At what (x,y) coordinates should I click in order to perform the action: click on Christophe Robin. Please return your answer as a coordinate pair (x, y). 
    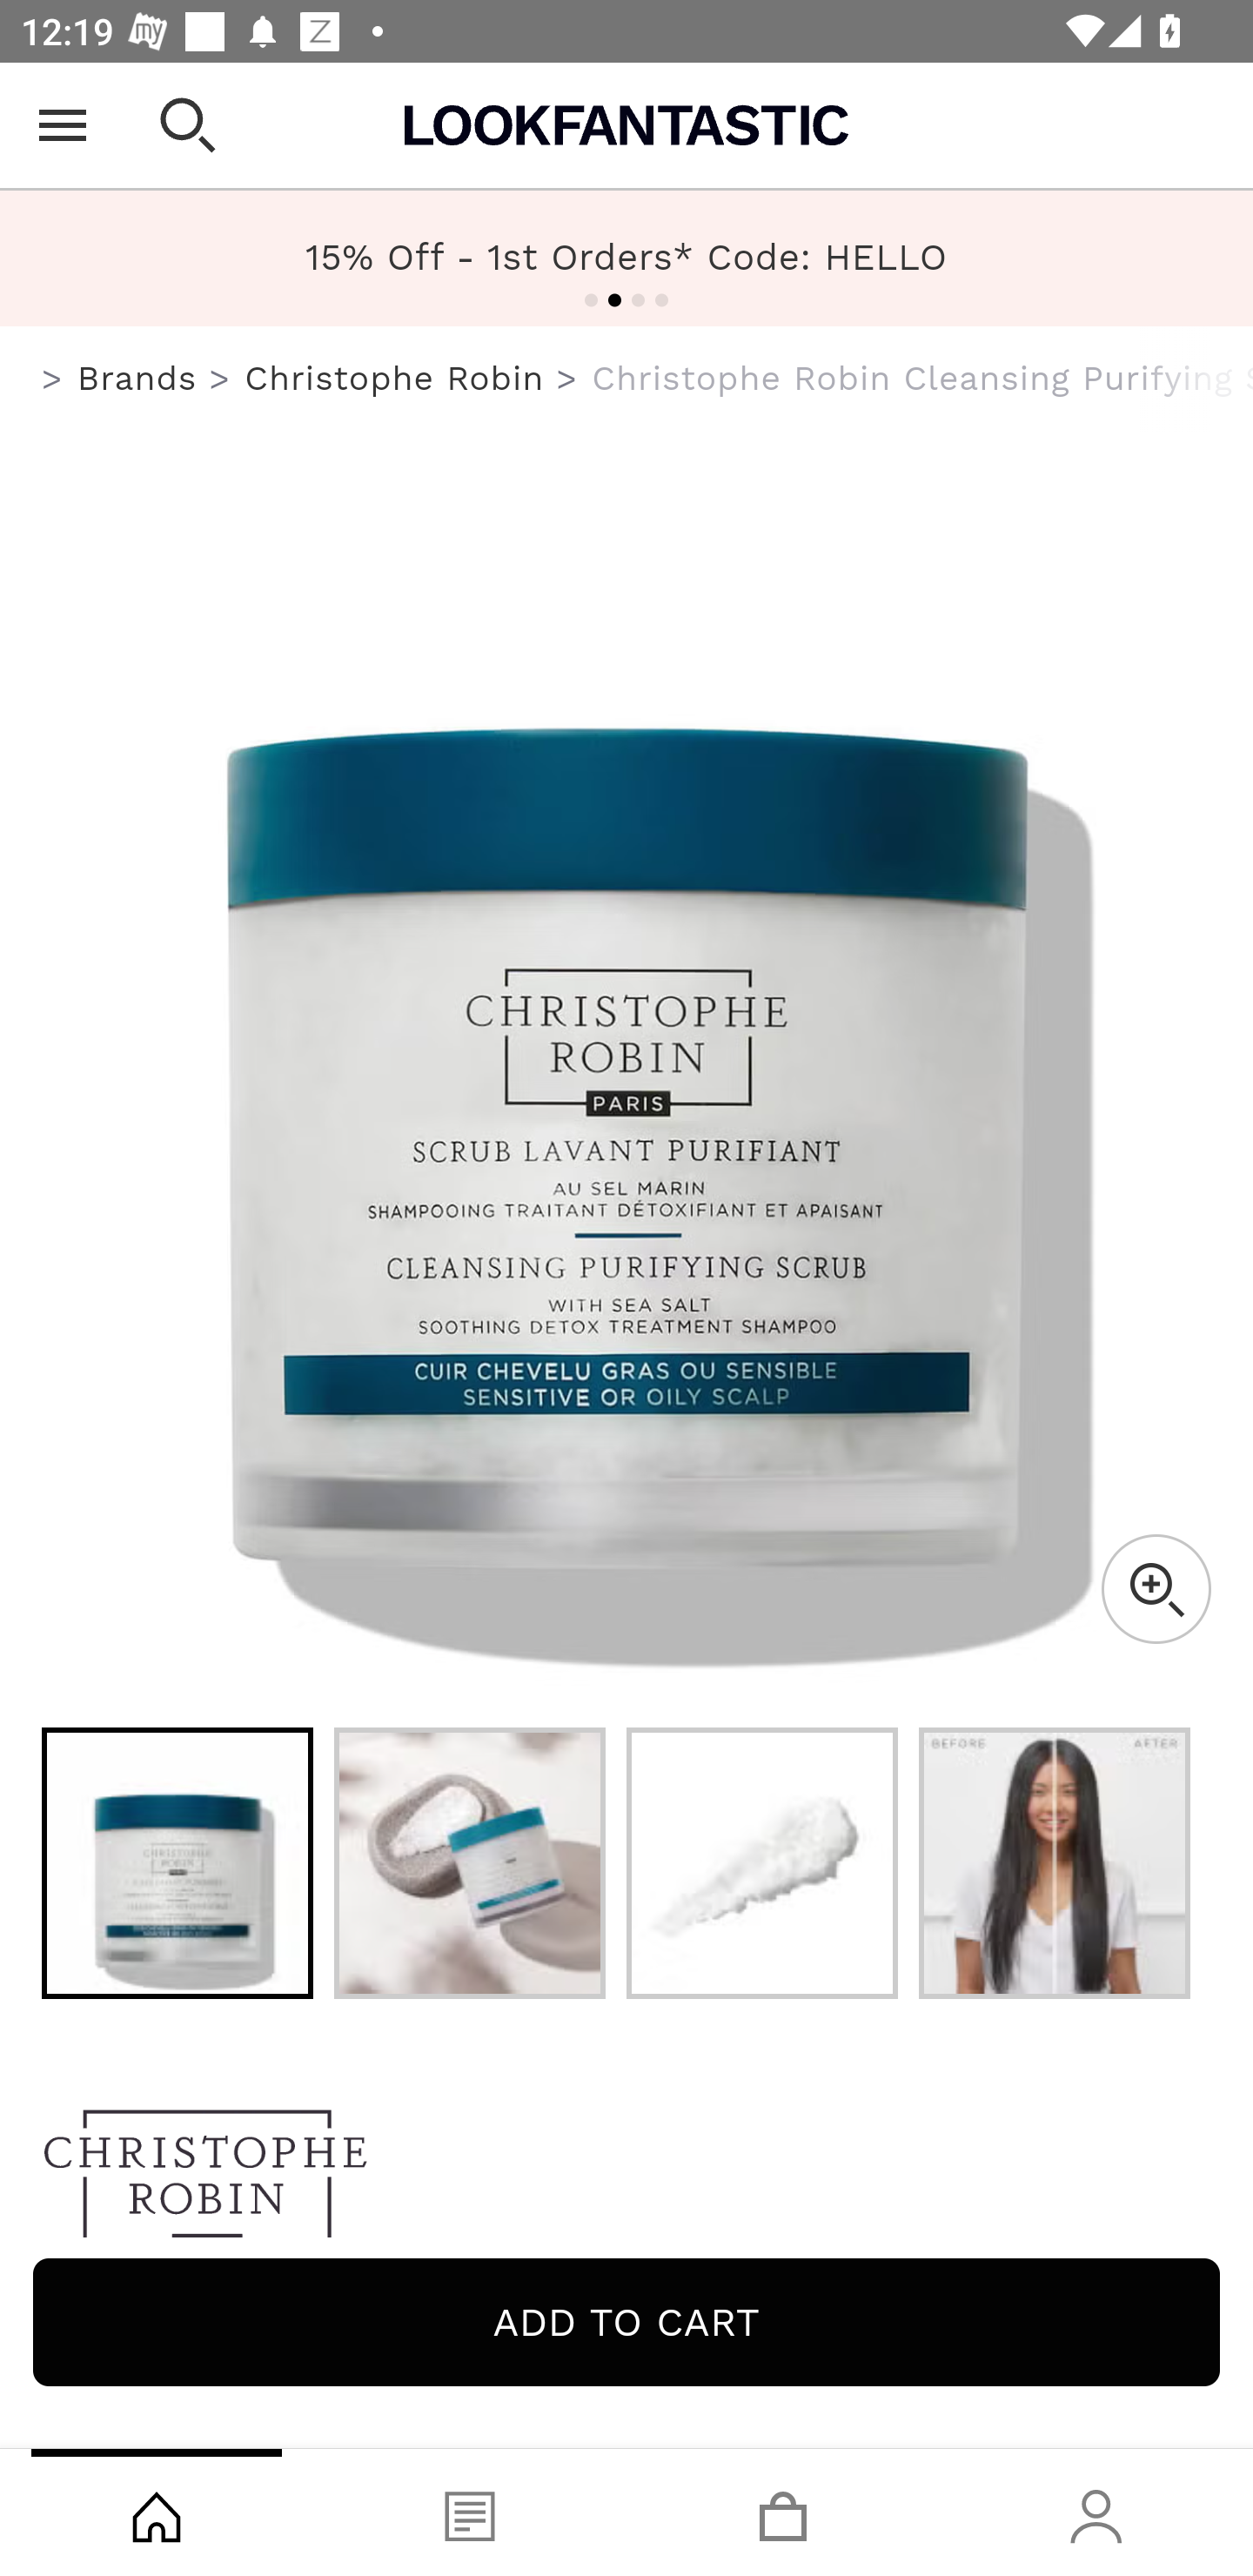
    Looking at the image, I should click on (626, 2181).